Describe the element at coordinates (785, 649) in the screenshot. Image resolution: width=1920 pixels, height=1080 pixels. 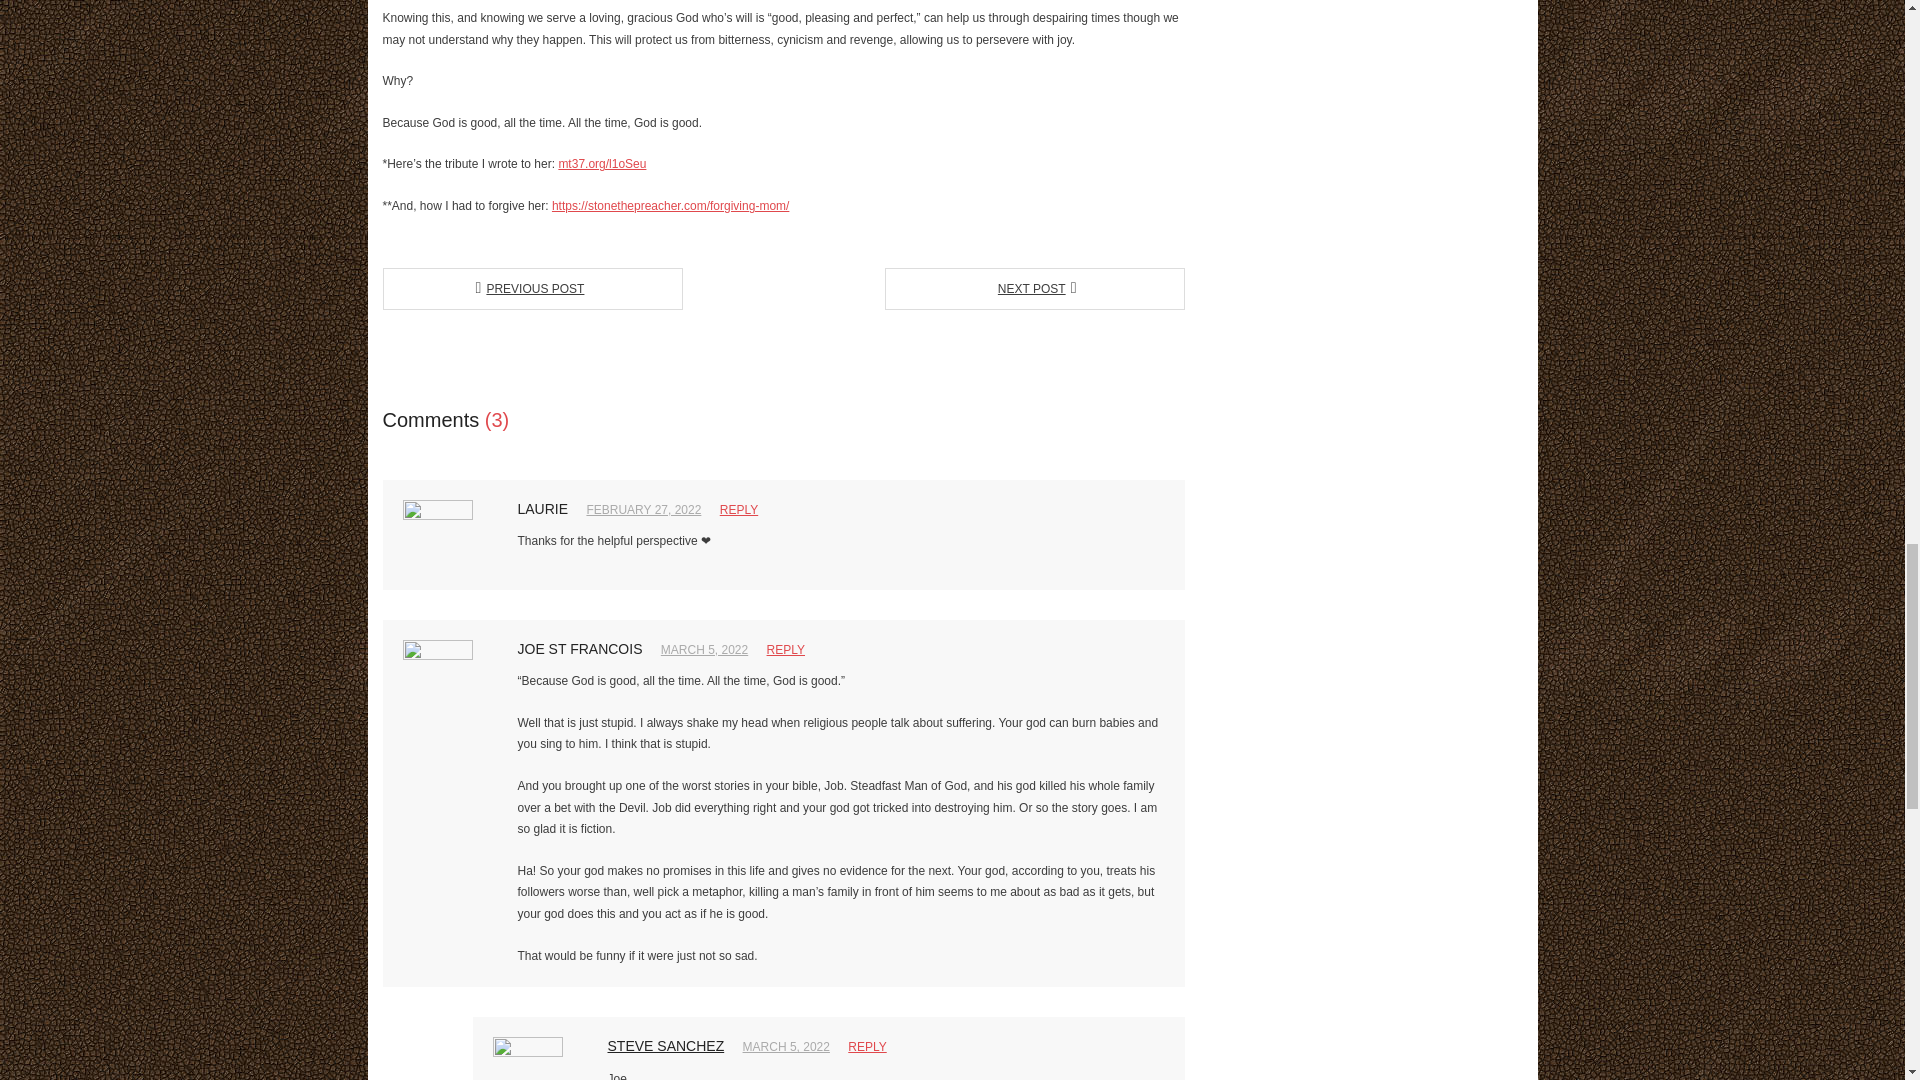
I see `REPLY` at that location.